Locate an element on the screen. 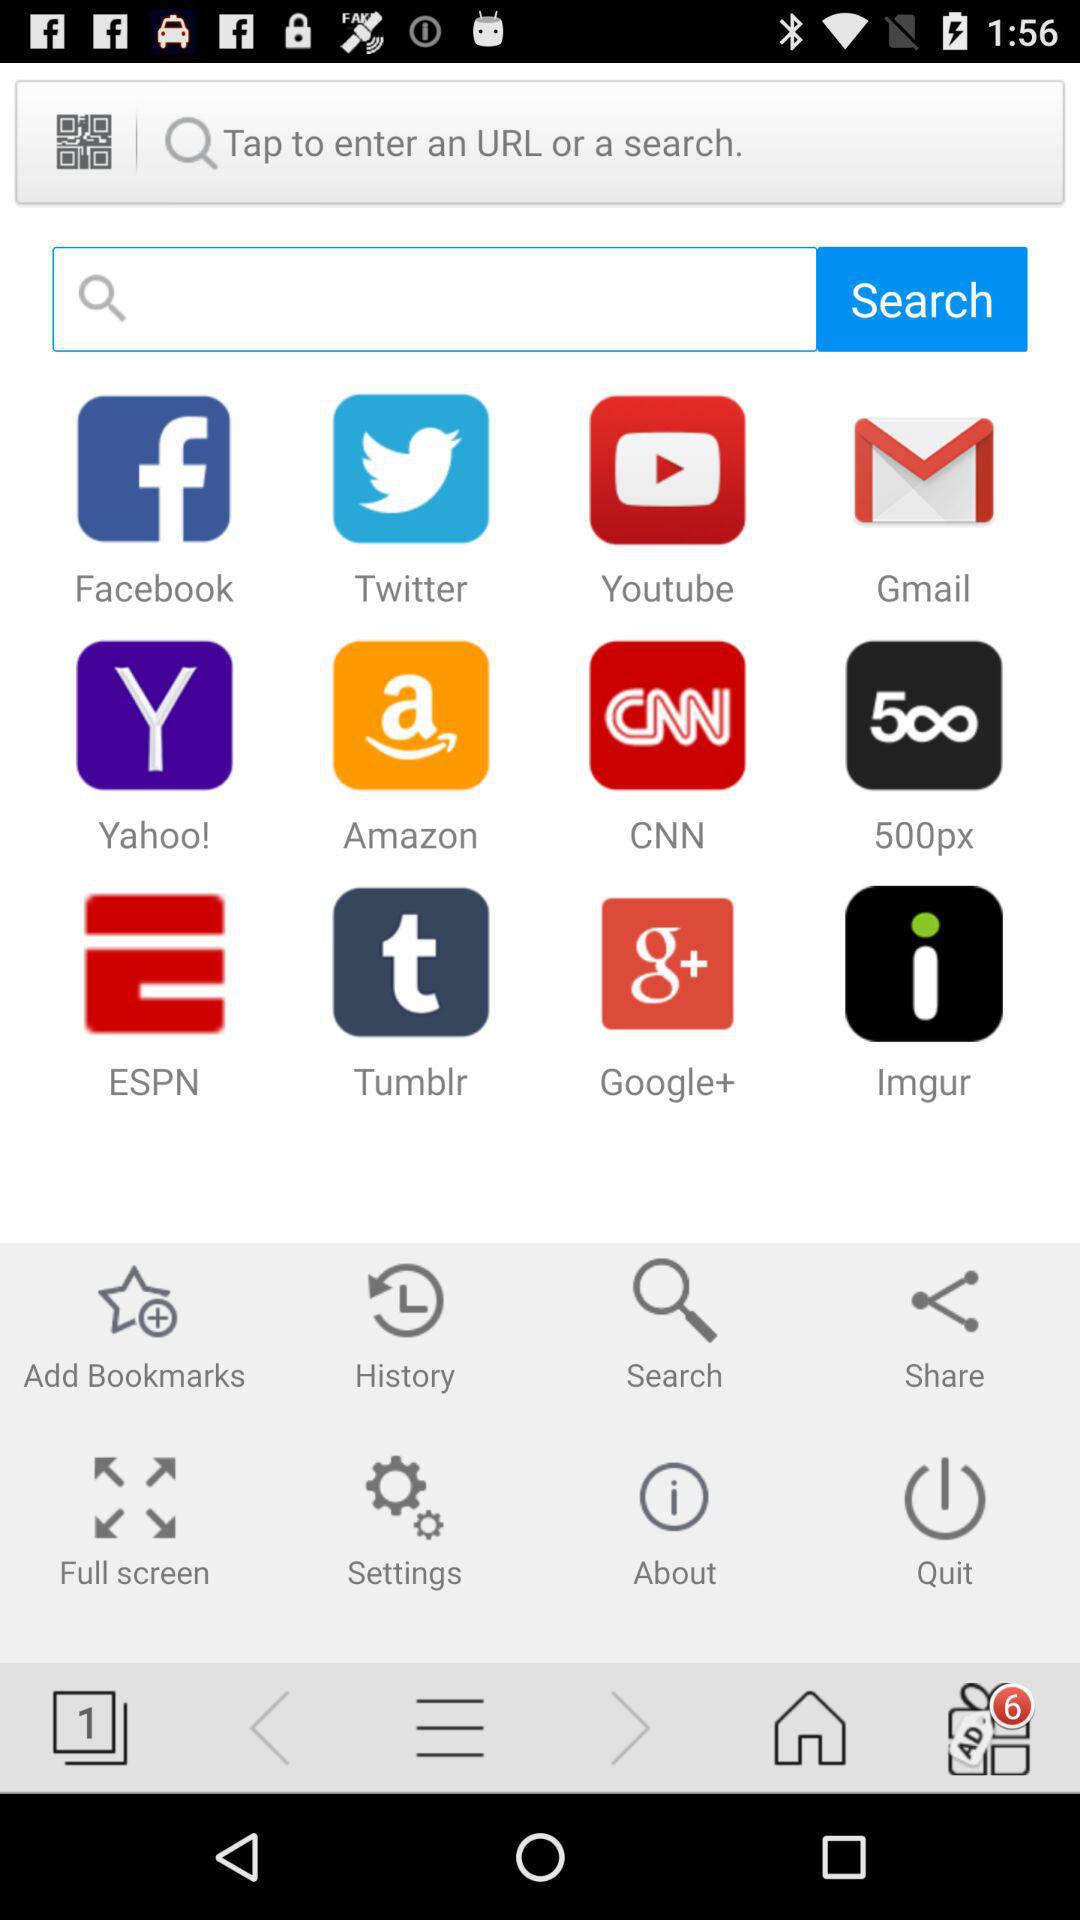  enter search terms is located at coordinates (434, 298).